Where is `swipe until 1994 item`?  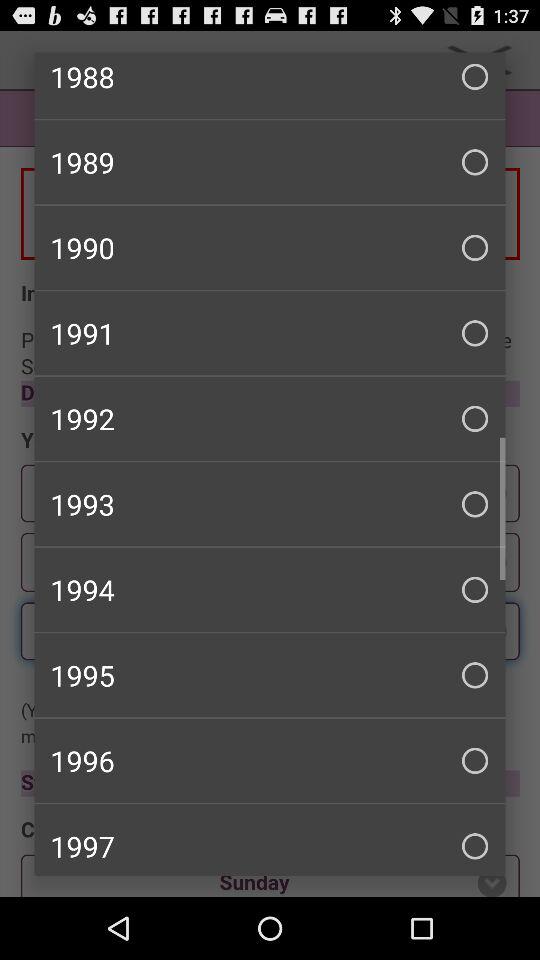 swipe until 1994 item is located at coordinates (270, 589).